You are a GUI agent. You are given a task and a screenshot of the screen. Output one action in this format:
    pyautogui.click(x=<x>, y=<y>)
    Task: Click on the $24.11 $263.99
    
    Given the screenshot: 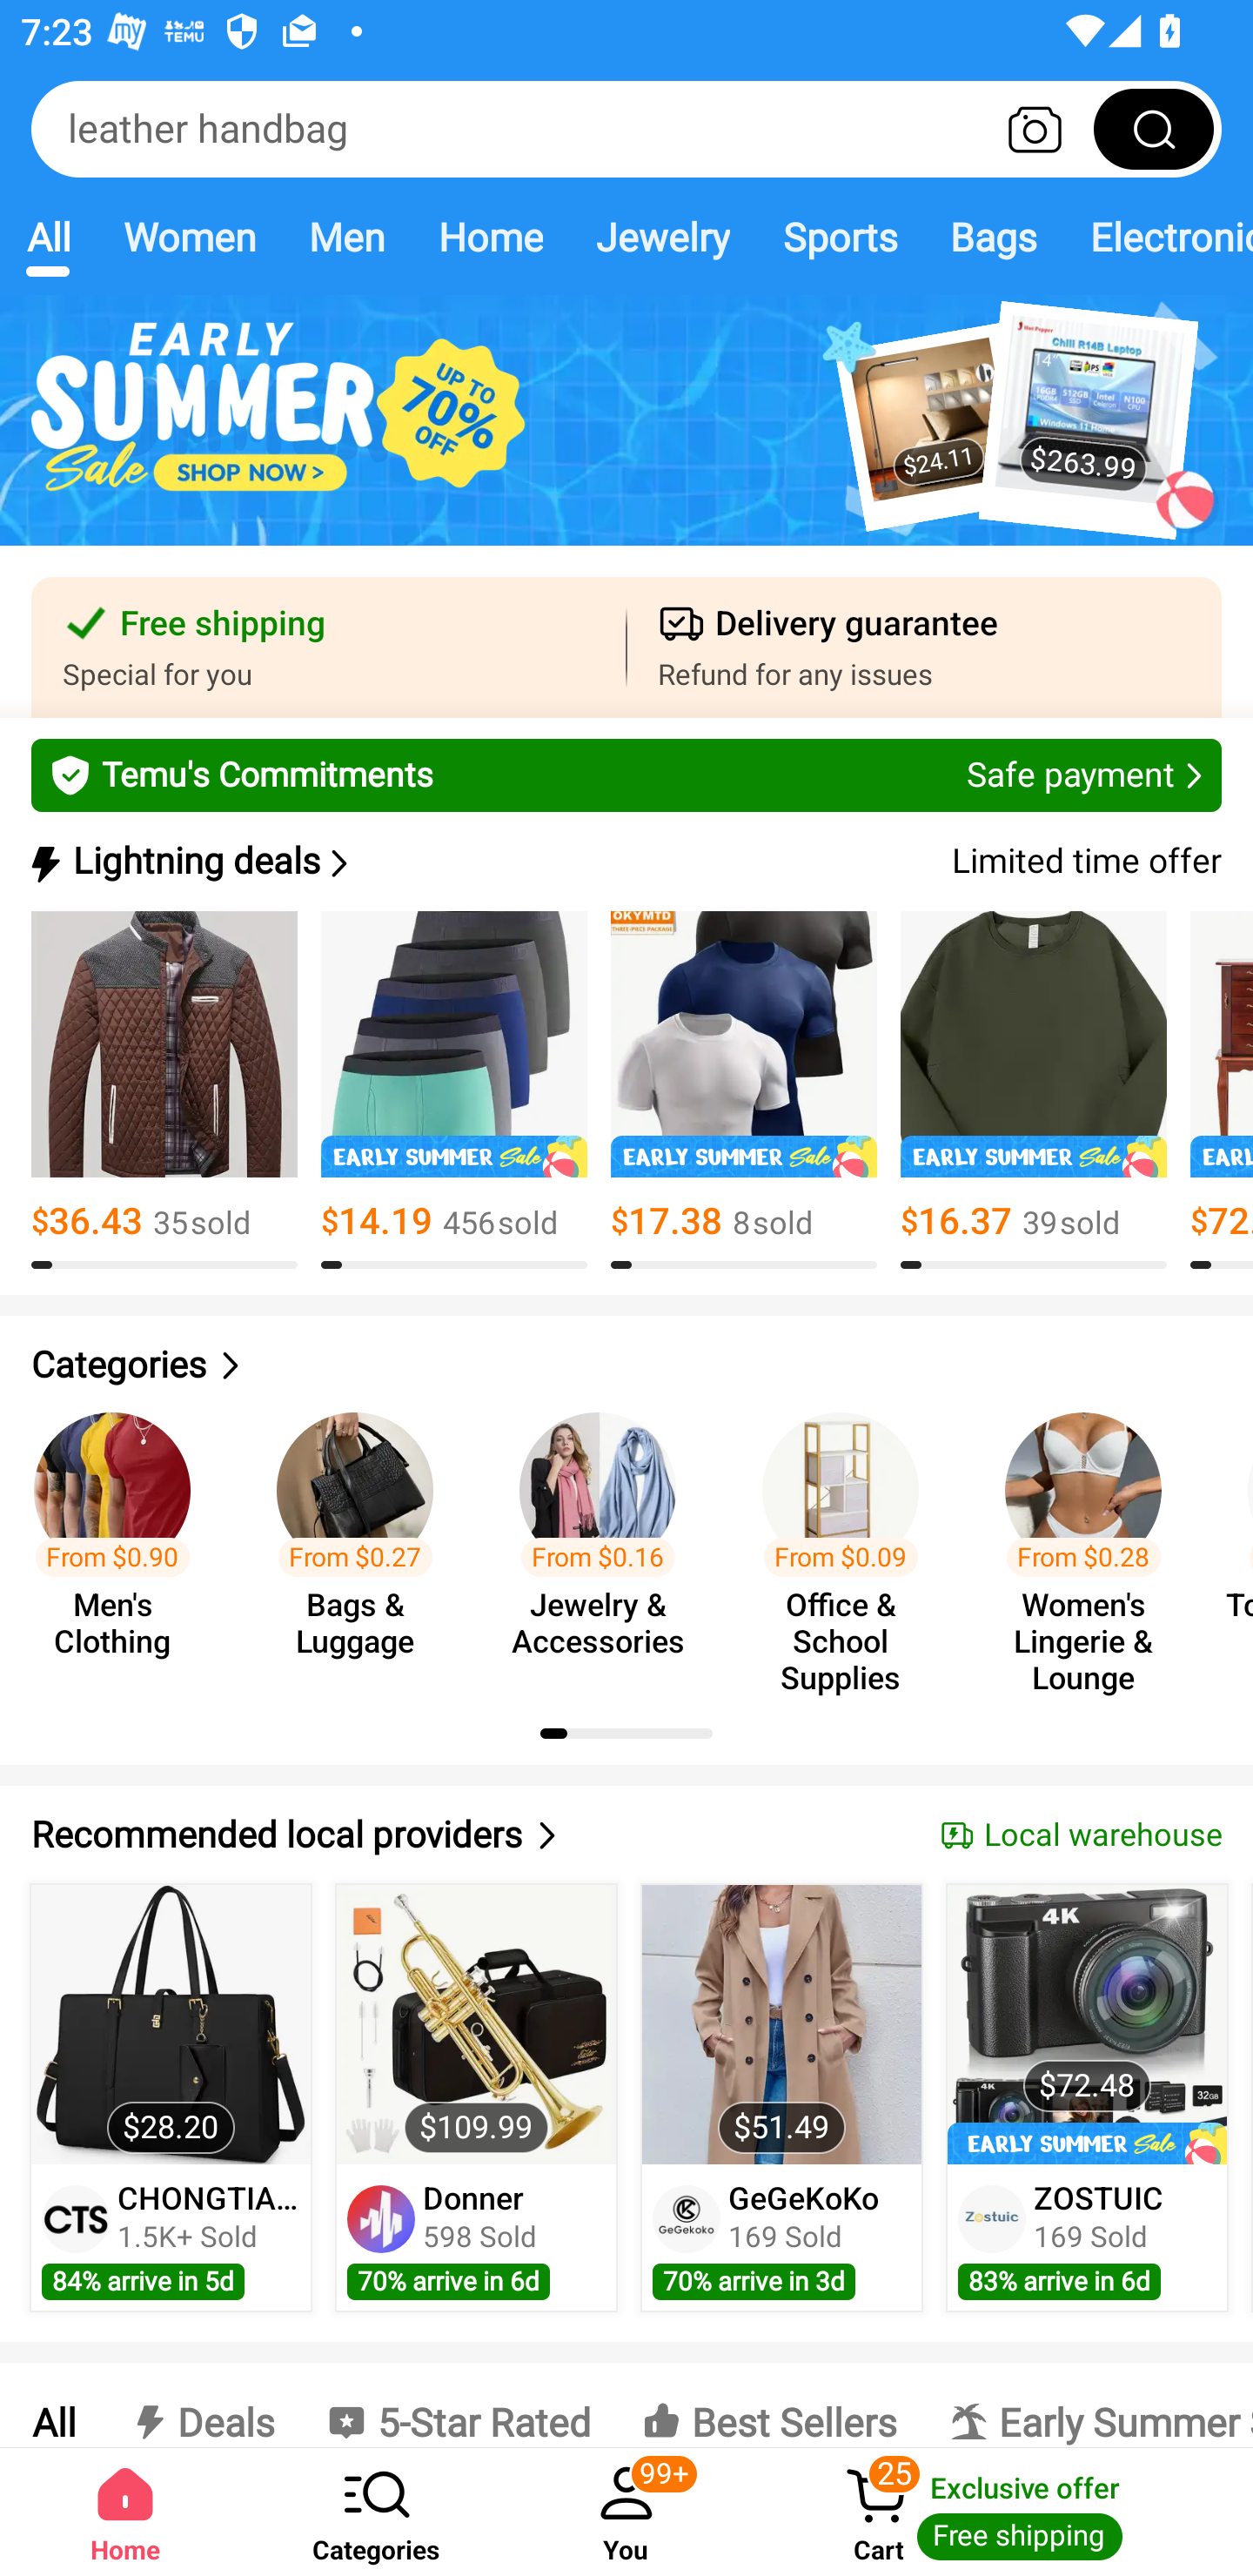 What is the action you would take?
    pyautogui.click(x=626, y=437)
    